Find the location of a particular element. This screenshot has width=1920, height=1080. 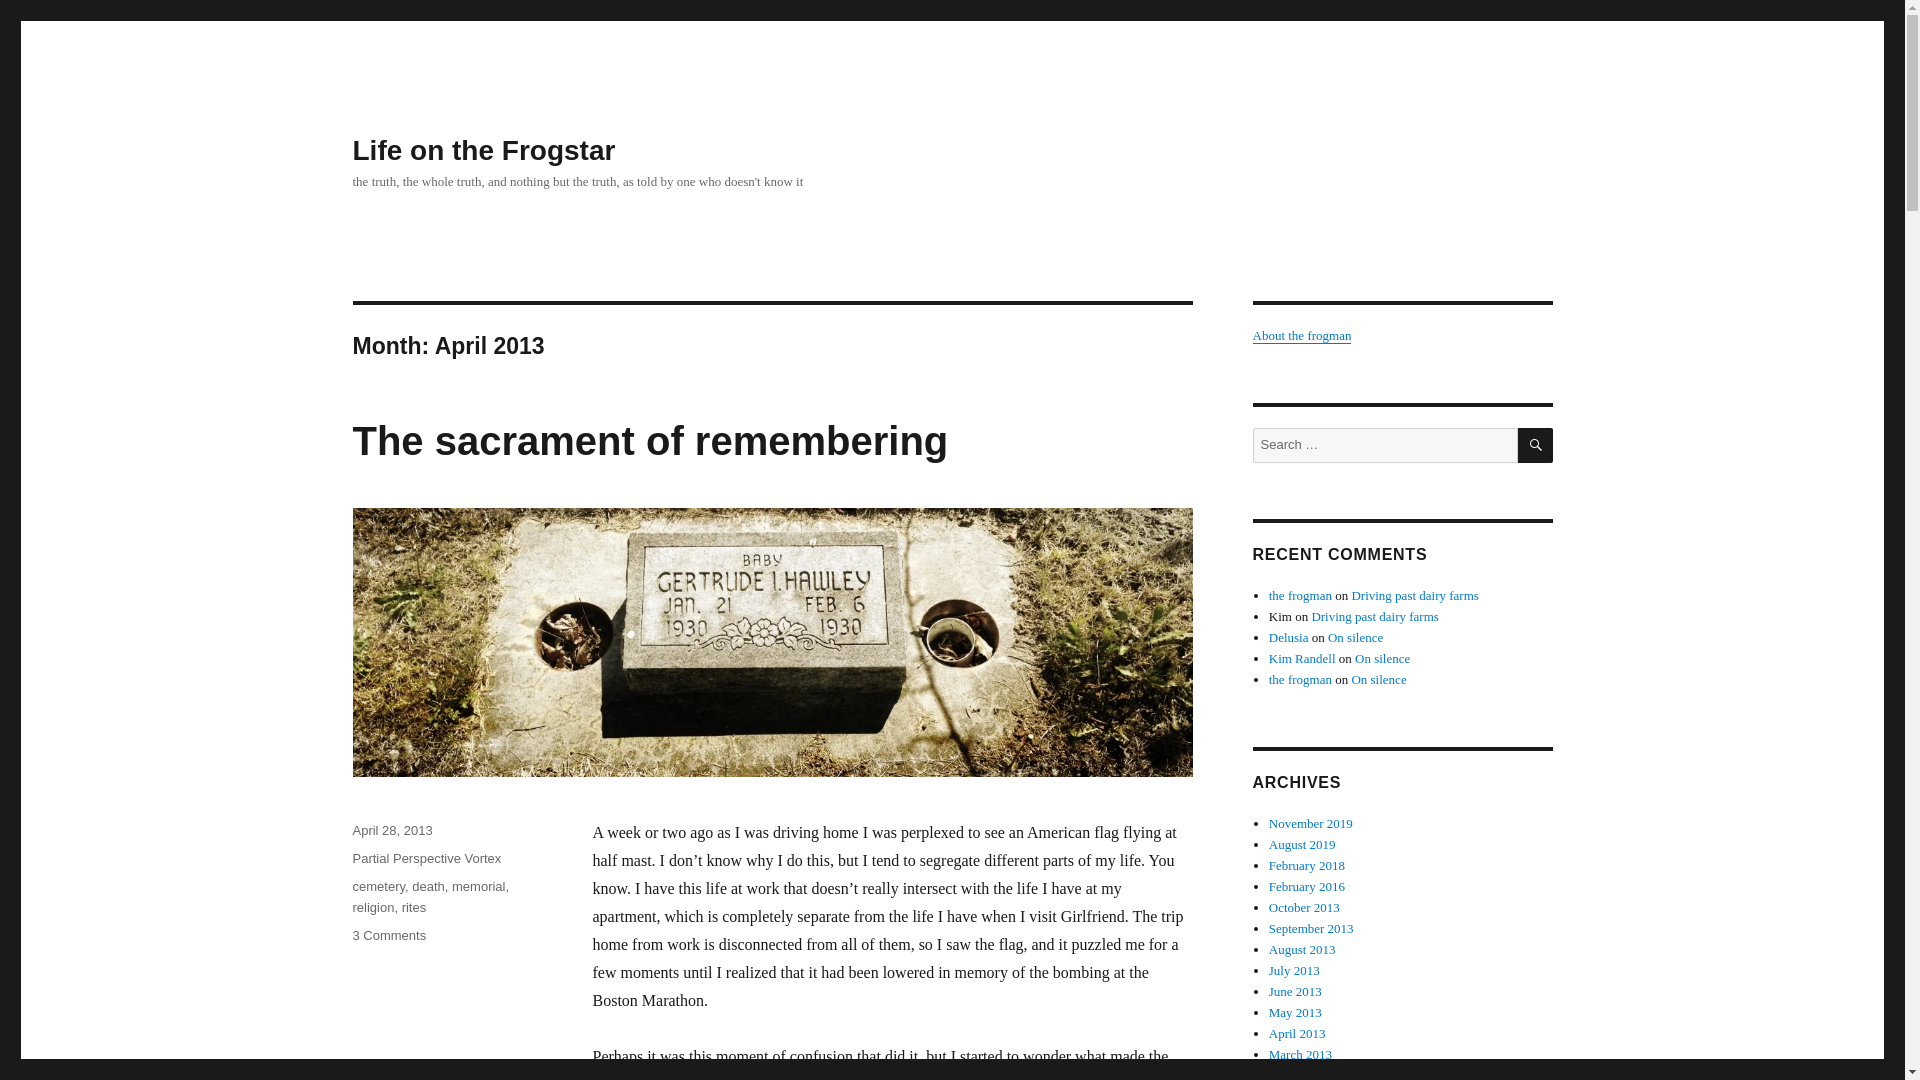

The sacrament of remembering is located at coordinates (650, 441).